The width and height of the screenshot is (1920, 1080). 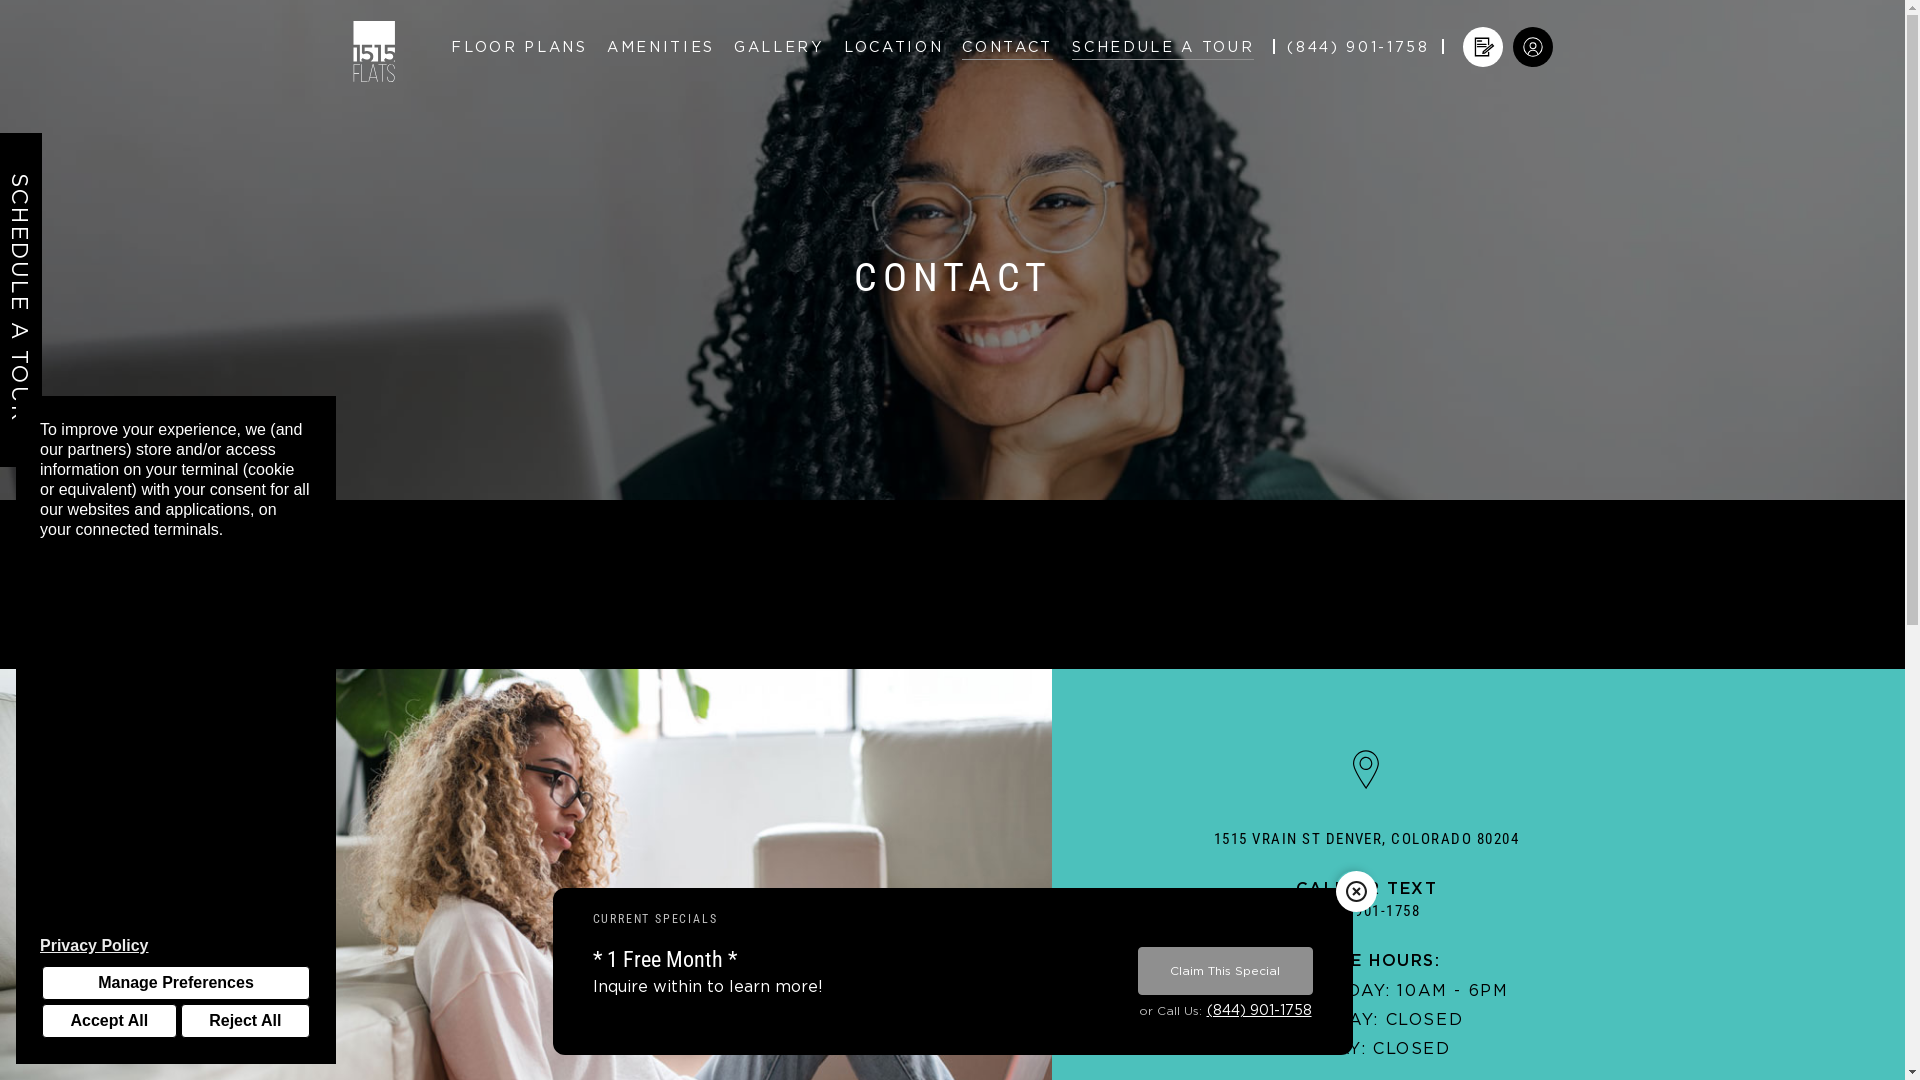 What do you see at coordinates (894, 48) in the screenshot?
I see `LOCATION` at bounding box center [894, 48].